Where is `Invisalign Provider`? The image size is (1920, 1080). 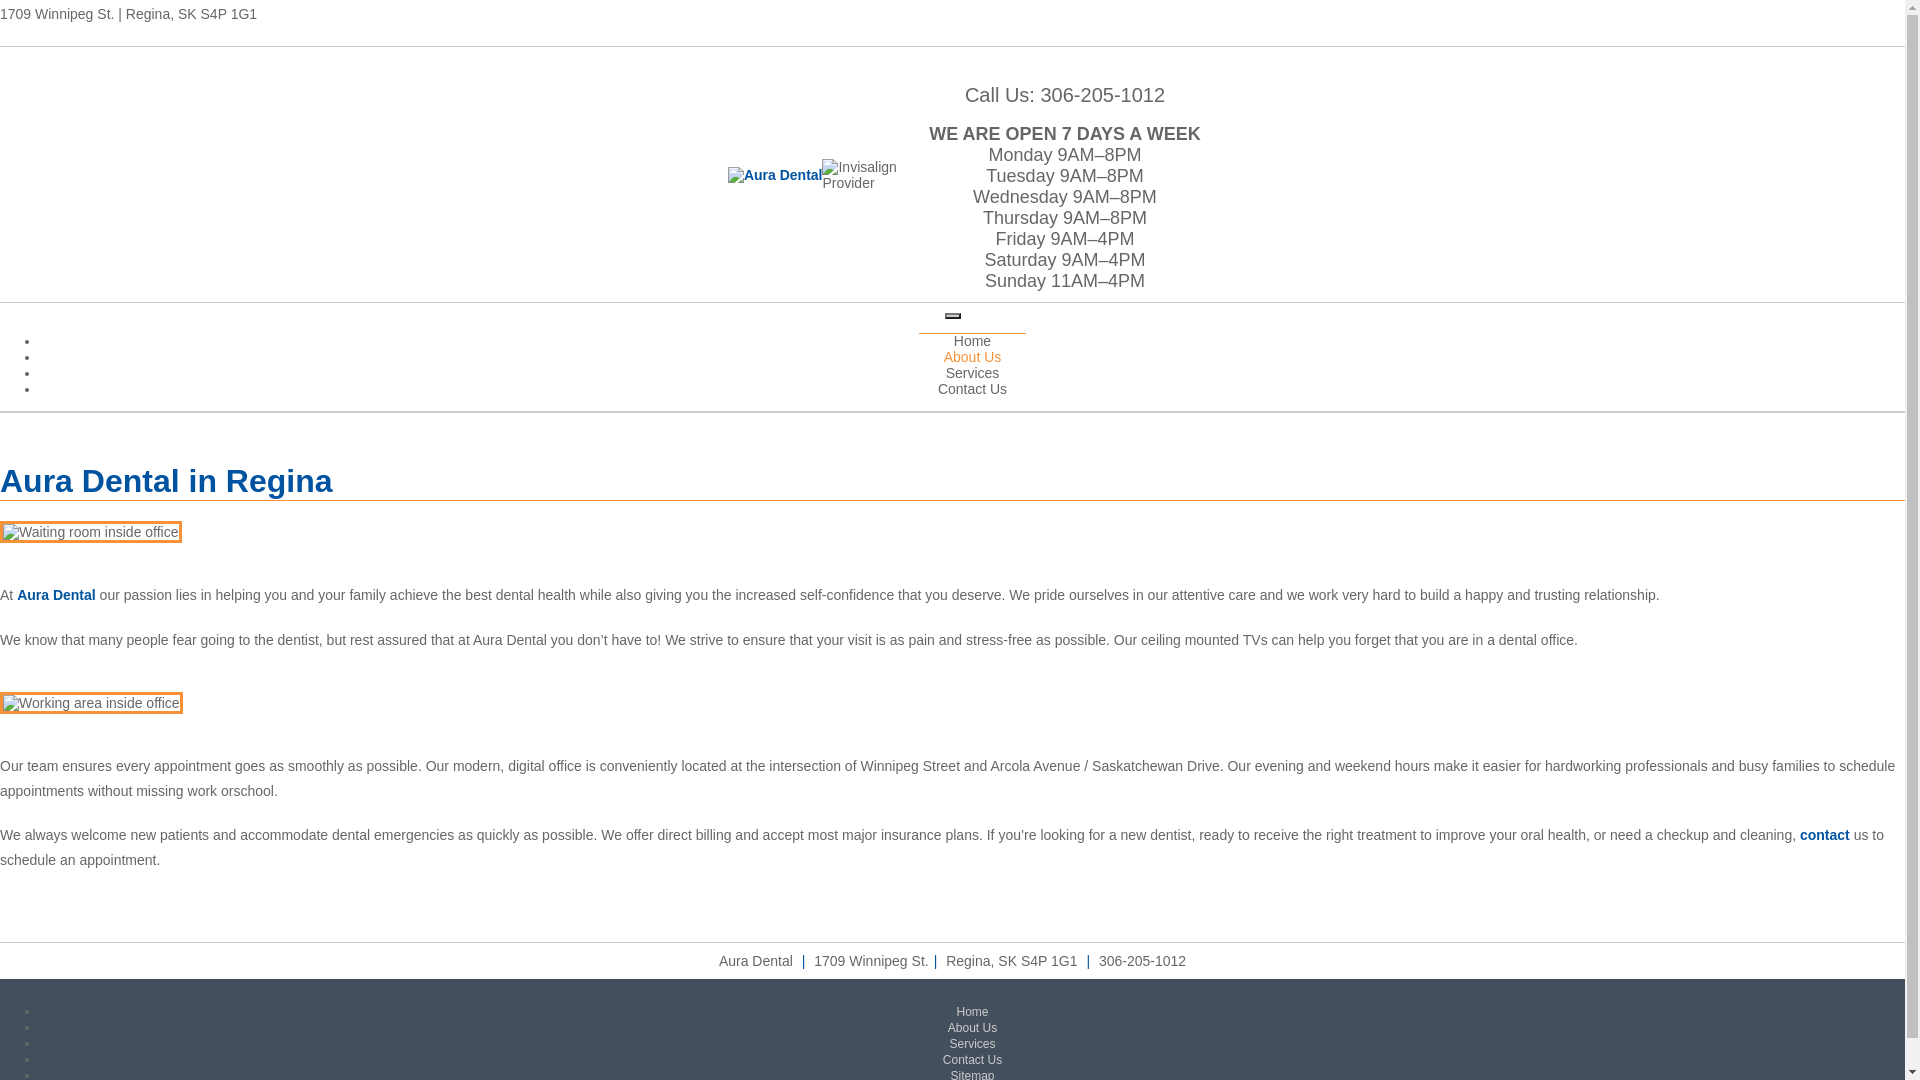 Invisalign Provider is located at coordinates (864, 174).